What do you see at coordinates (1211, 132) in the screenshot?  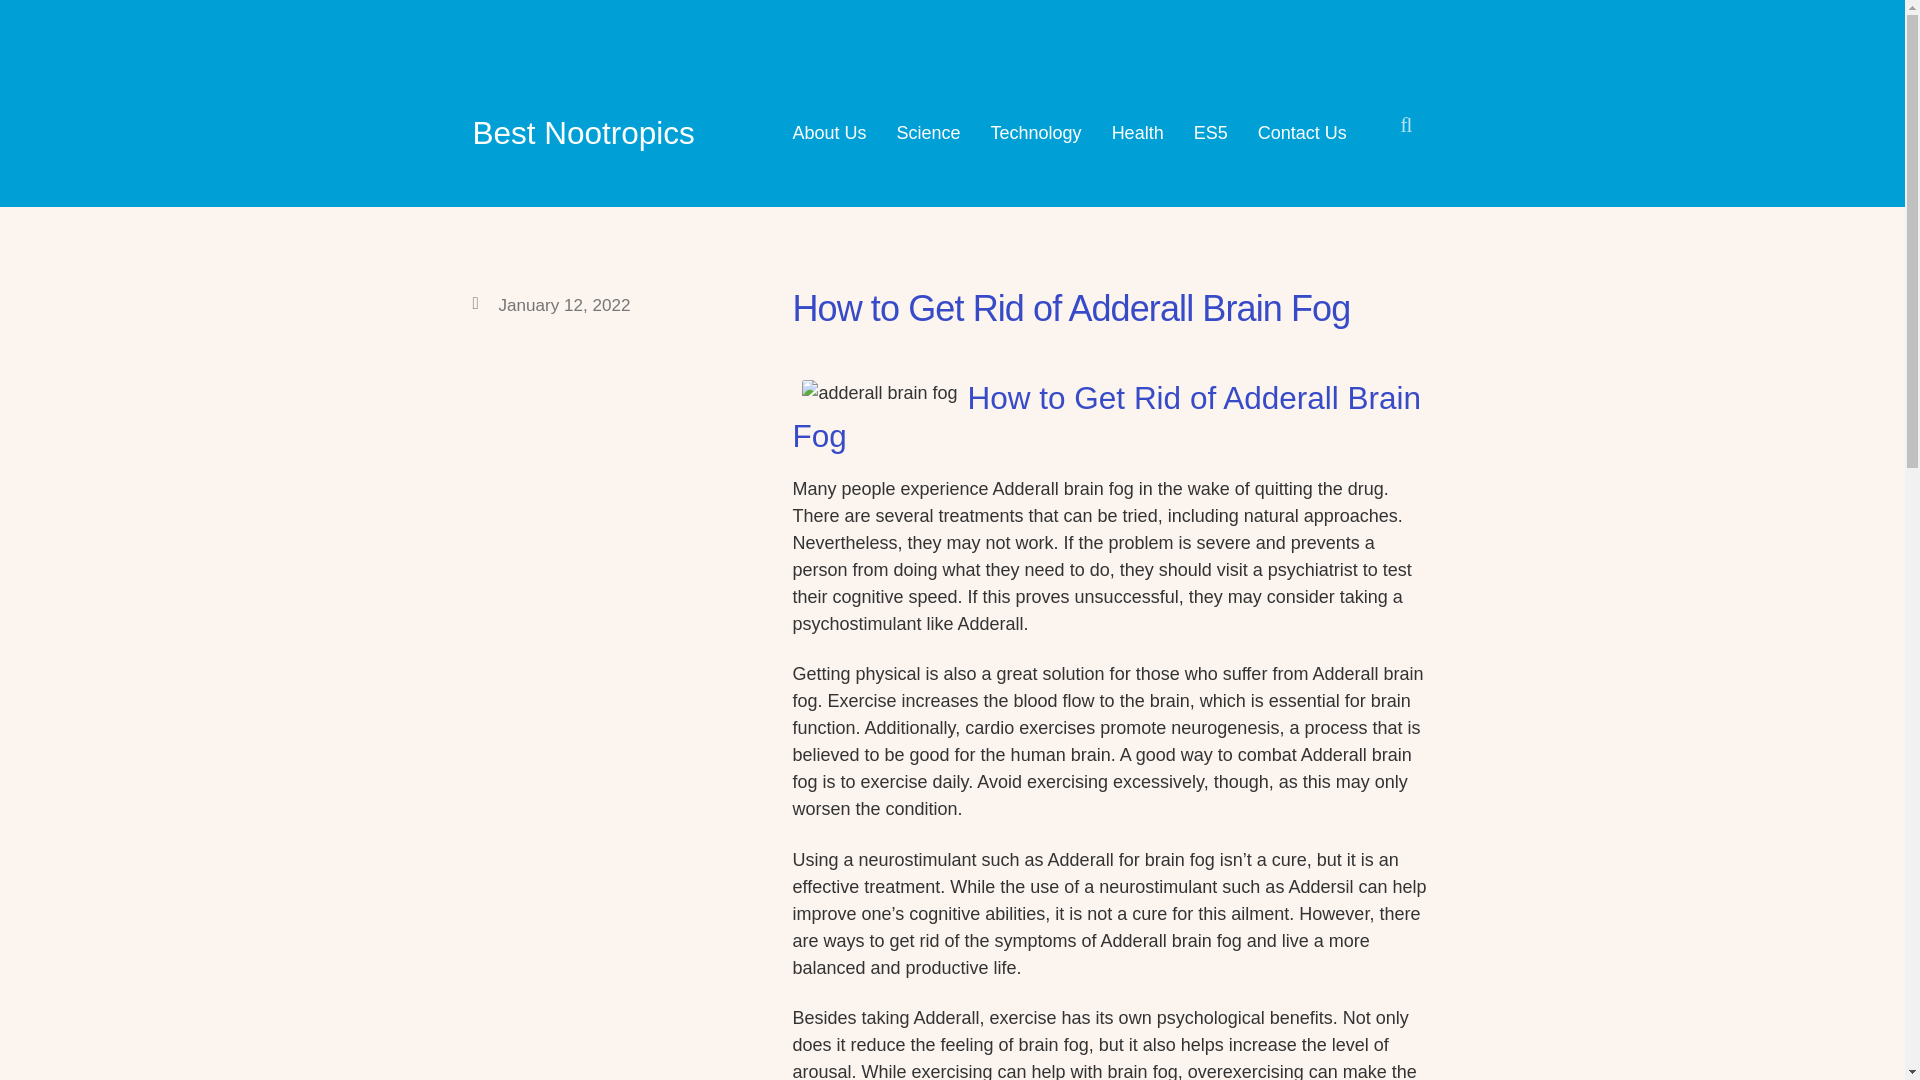 I see `ES5` at bounding box center [1211, 132].